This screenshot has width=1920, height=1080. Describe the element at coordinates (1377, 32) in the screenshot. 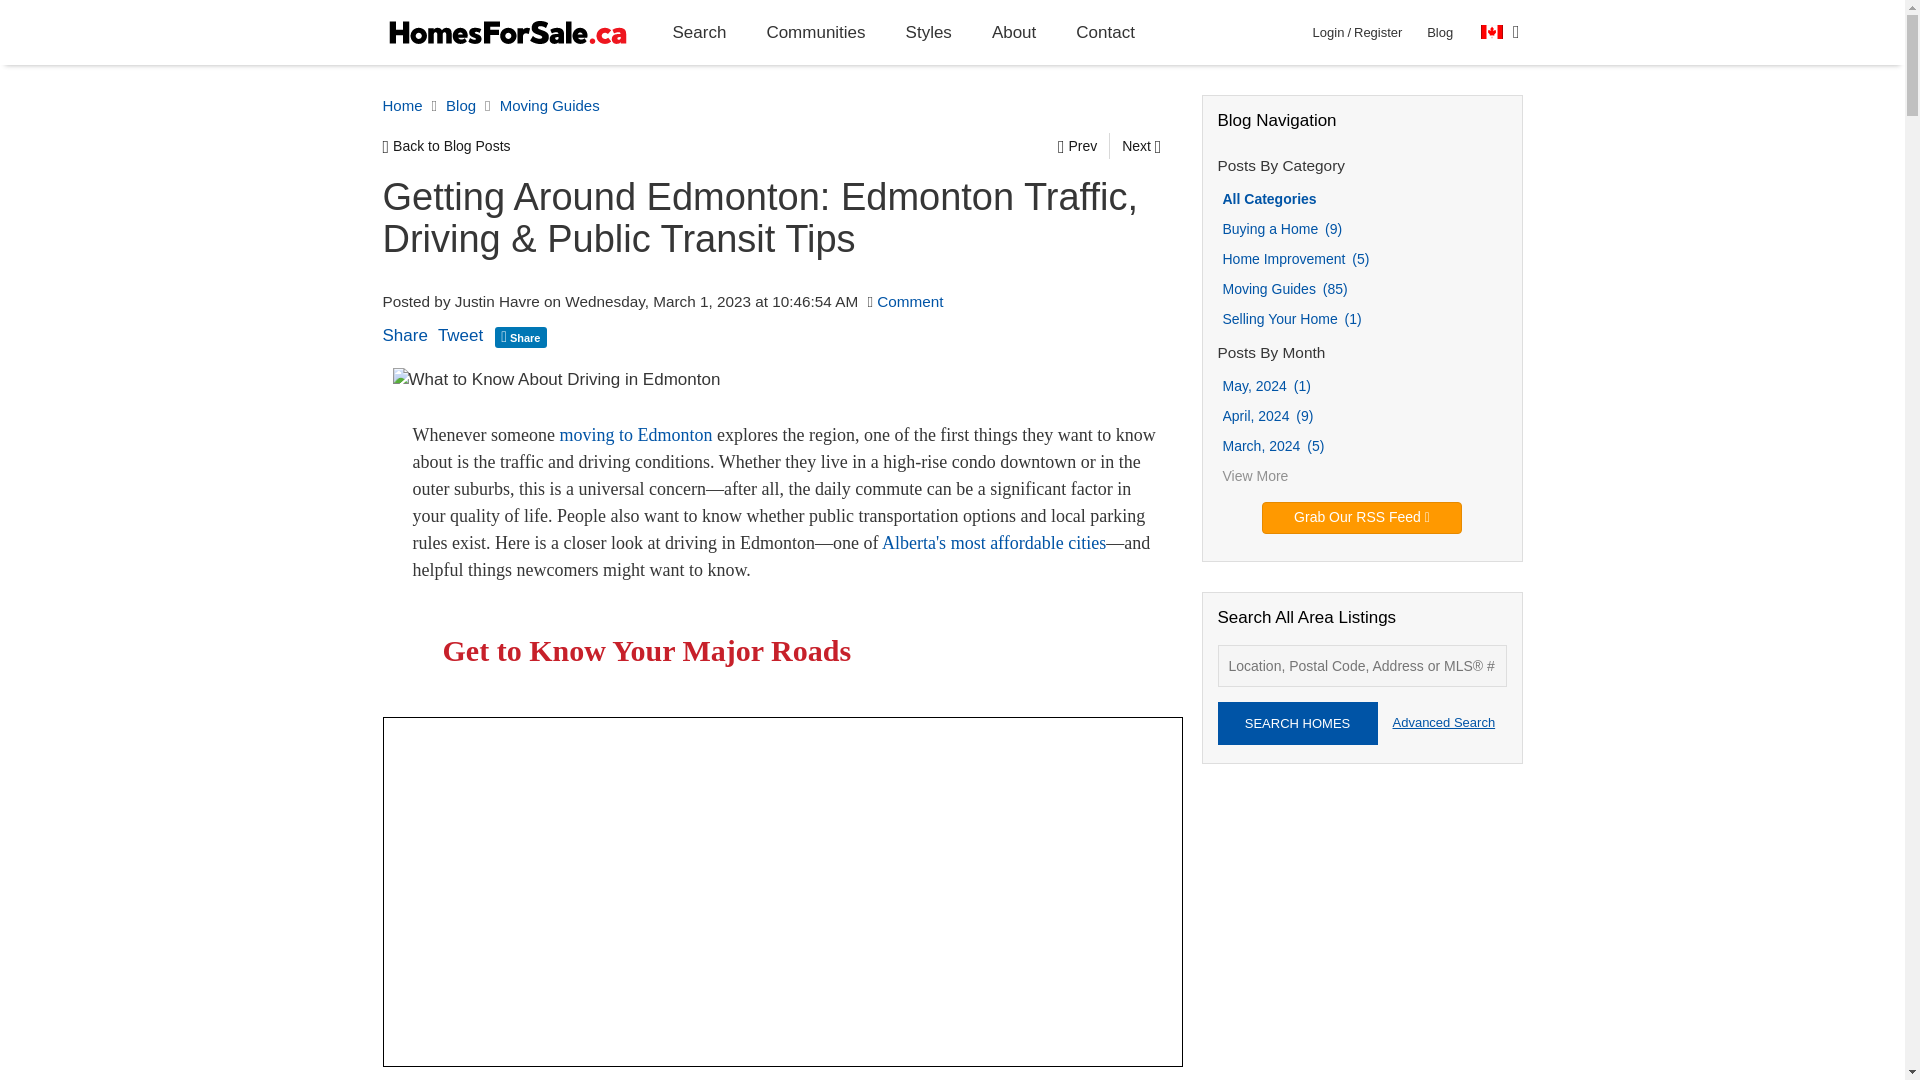

I see `Register` at that location.